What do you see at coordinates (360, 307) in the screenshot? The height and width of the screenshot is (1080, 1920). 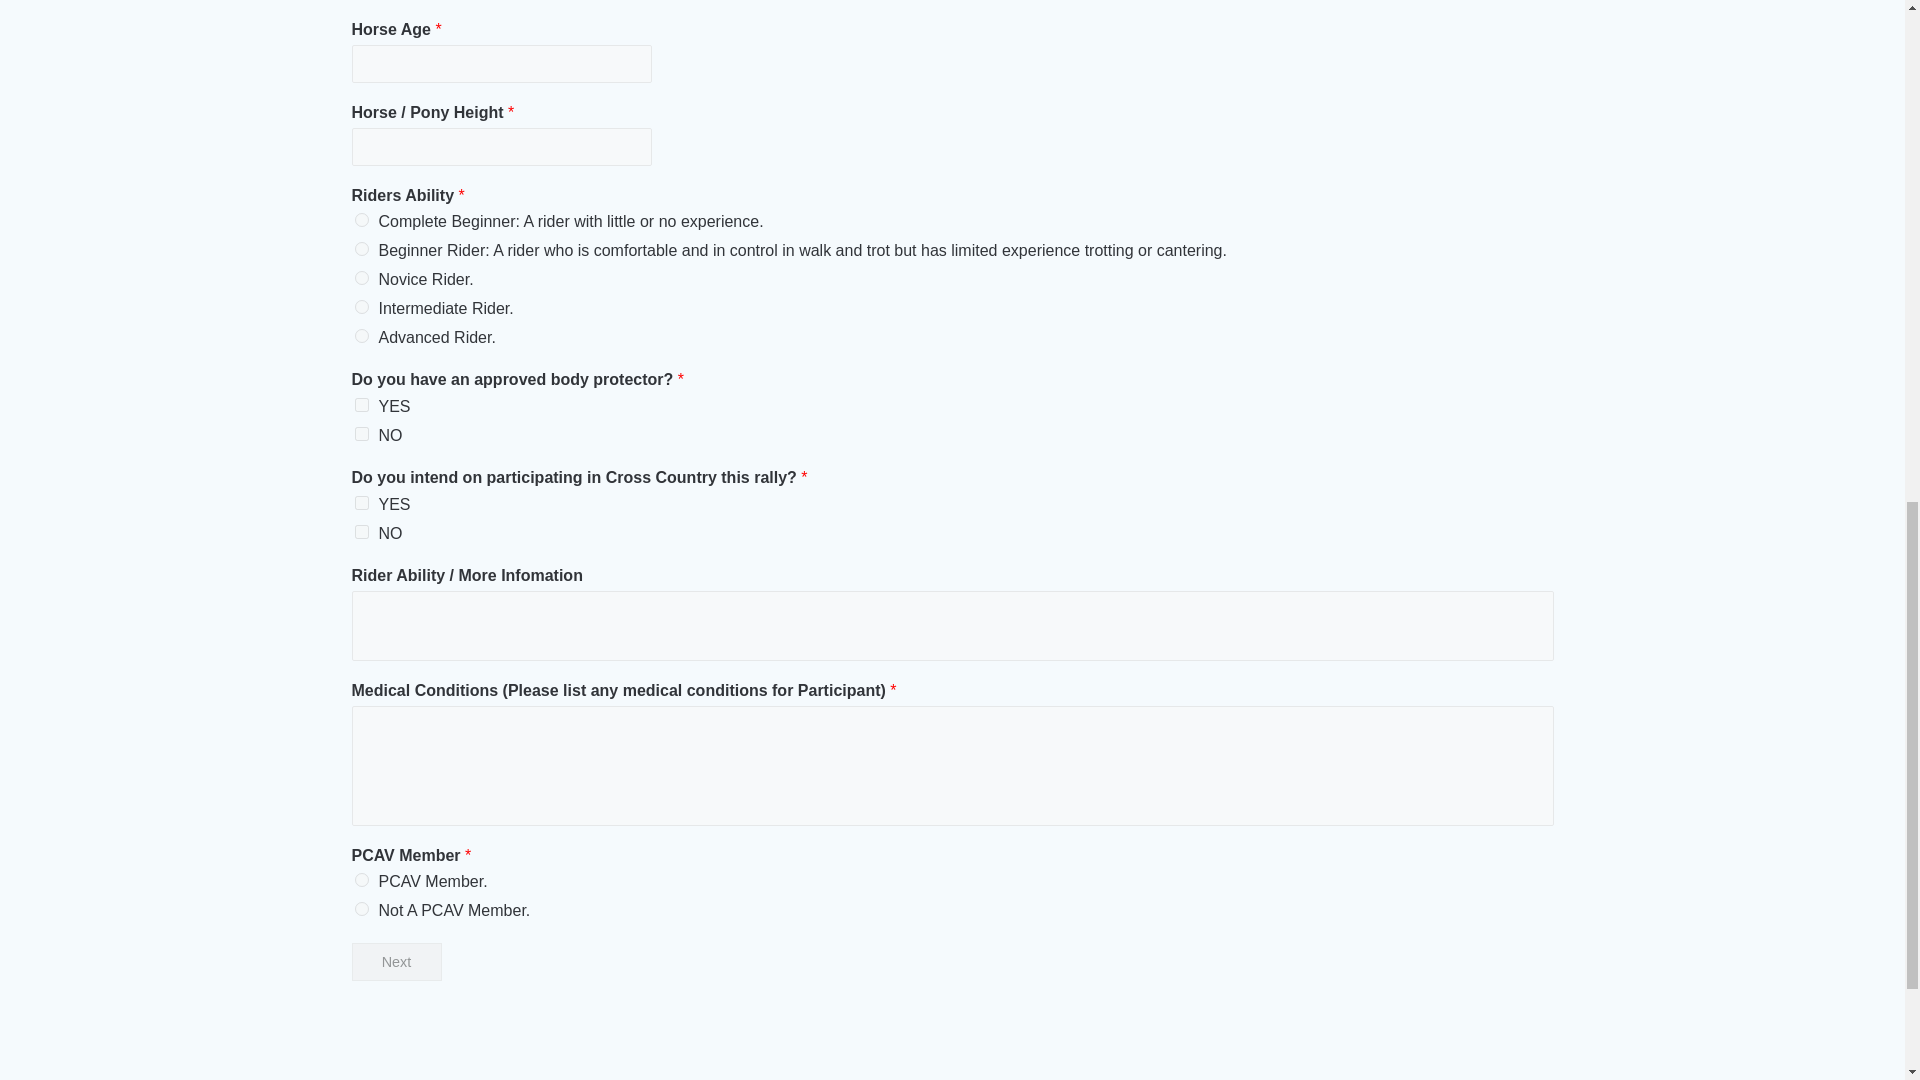 I see `Intermediate Rider.` at bounding box center [360, 307].